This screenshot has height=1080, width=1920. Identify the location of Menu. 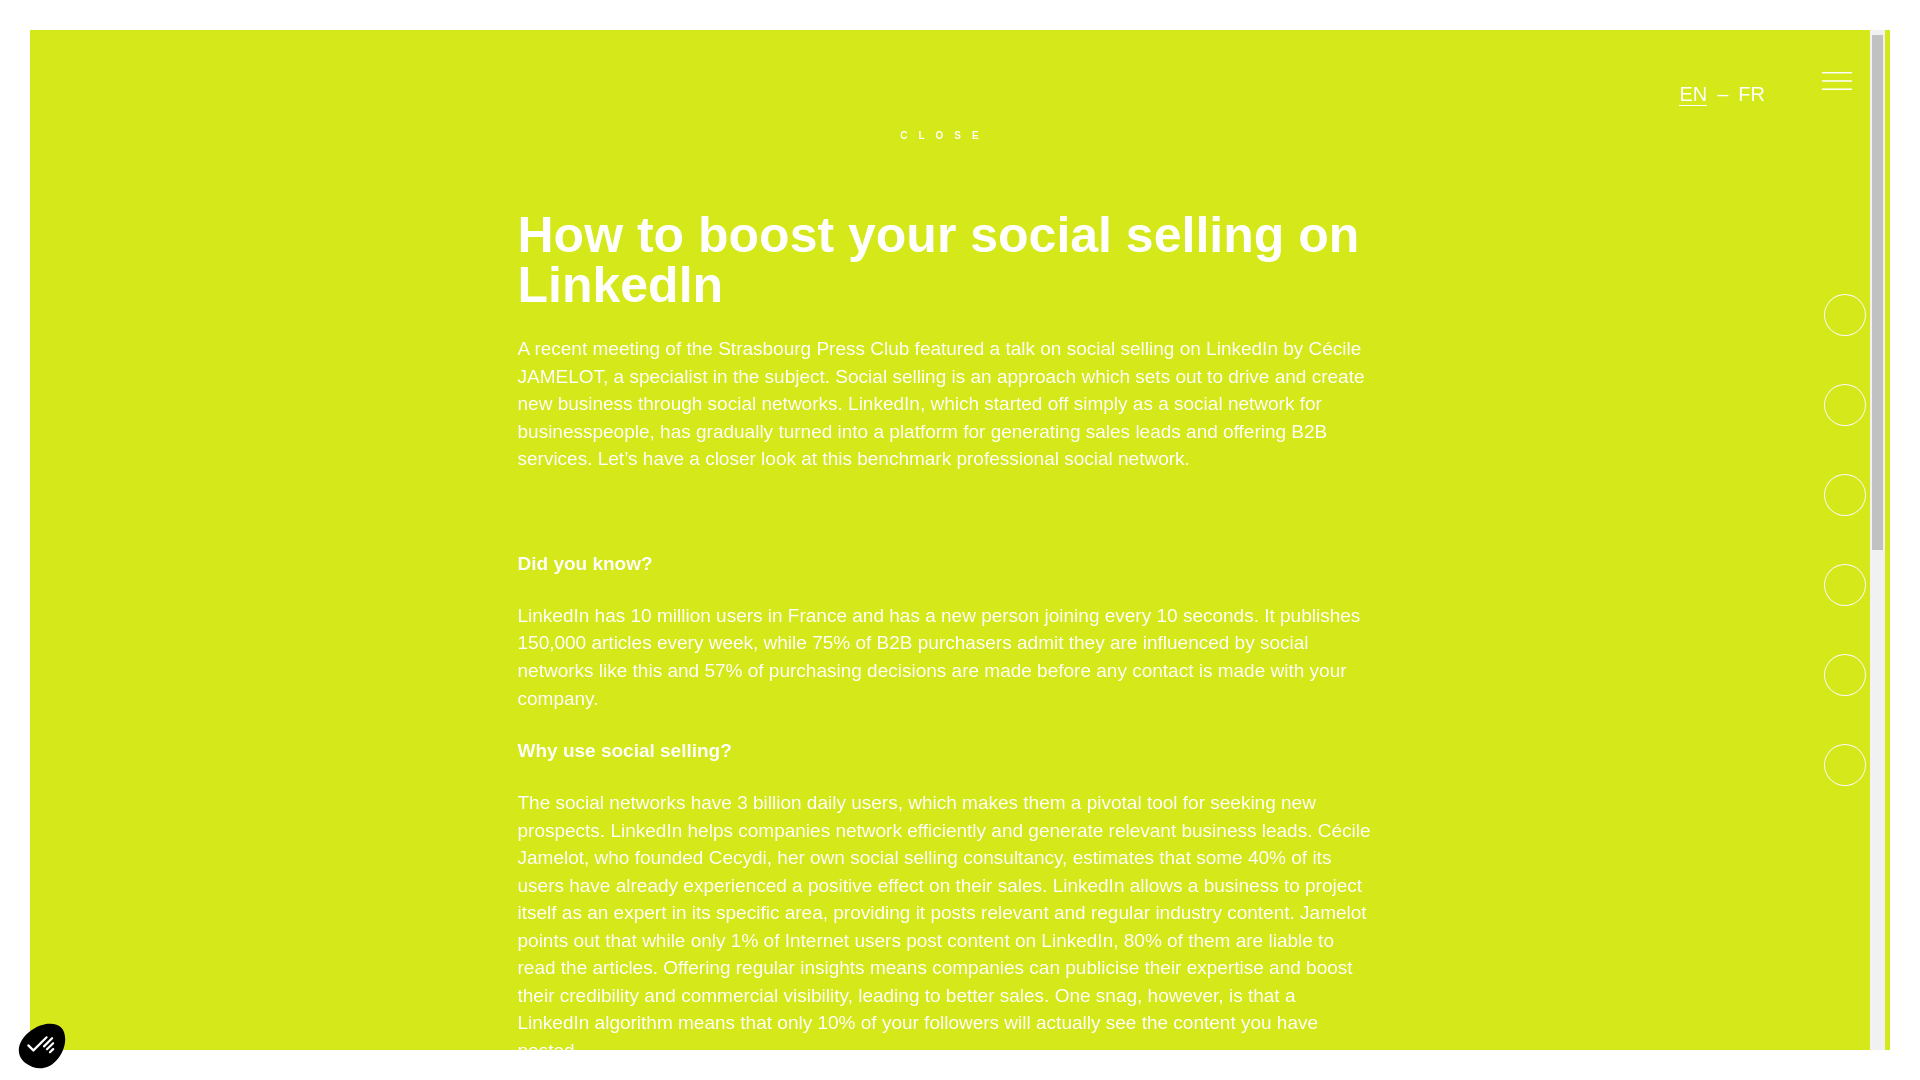
(1836, 84).